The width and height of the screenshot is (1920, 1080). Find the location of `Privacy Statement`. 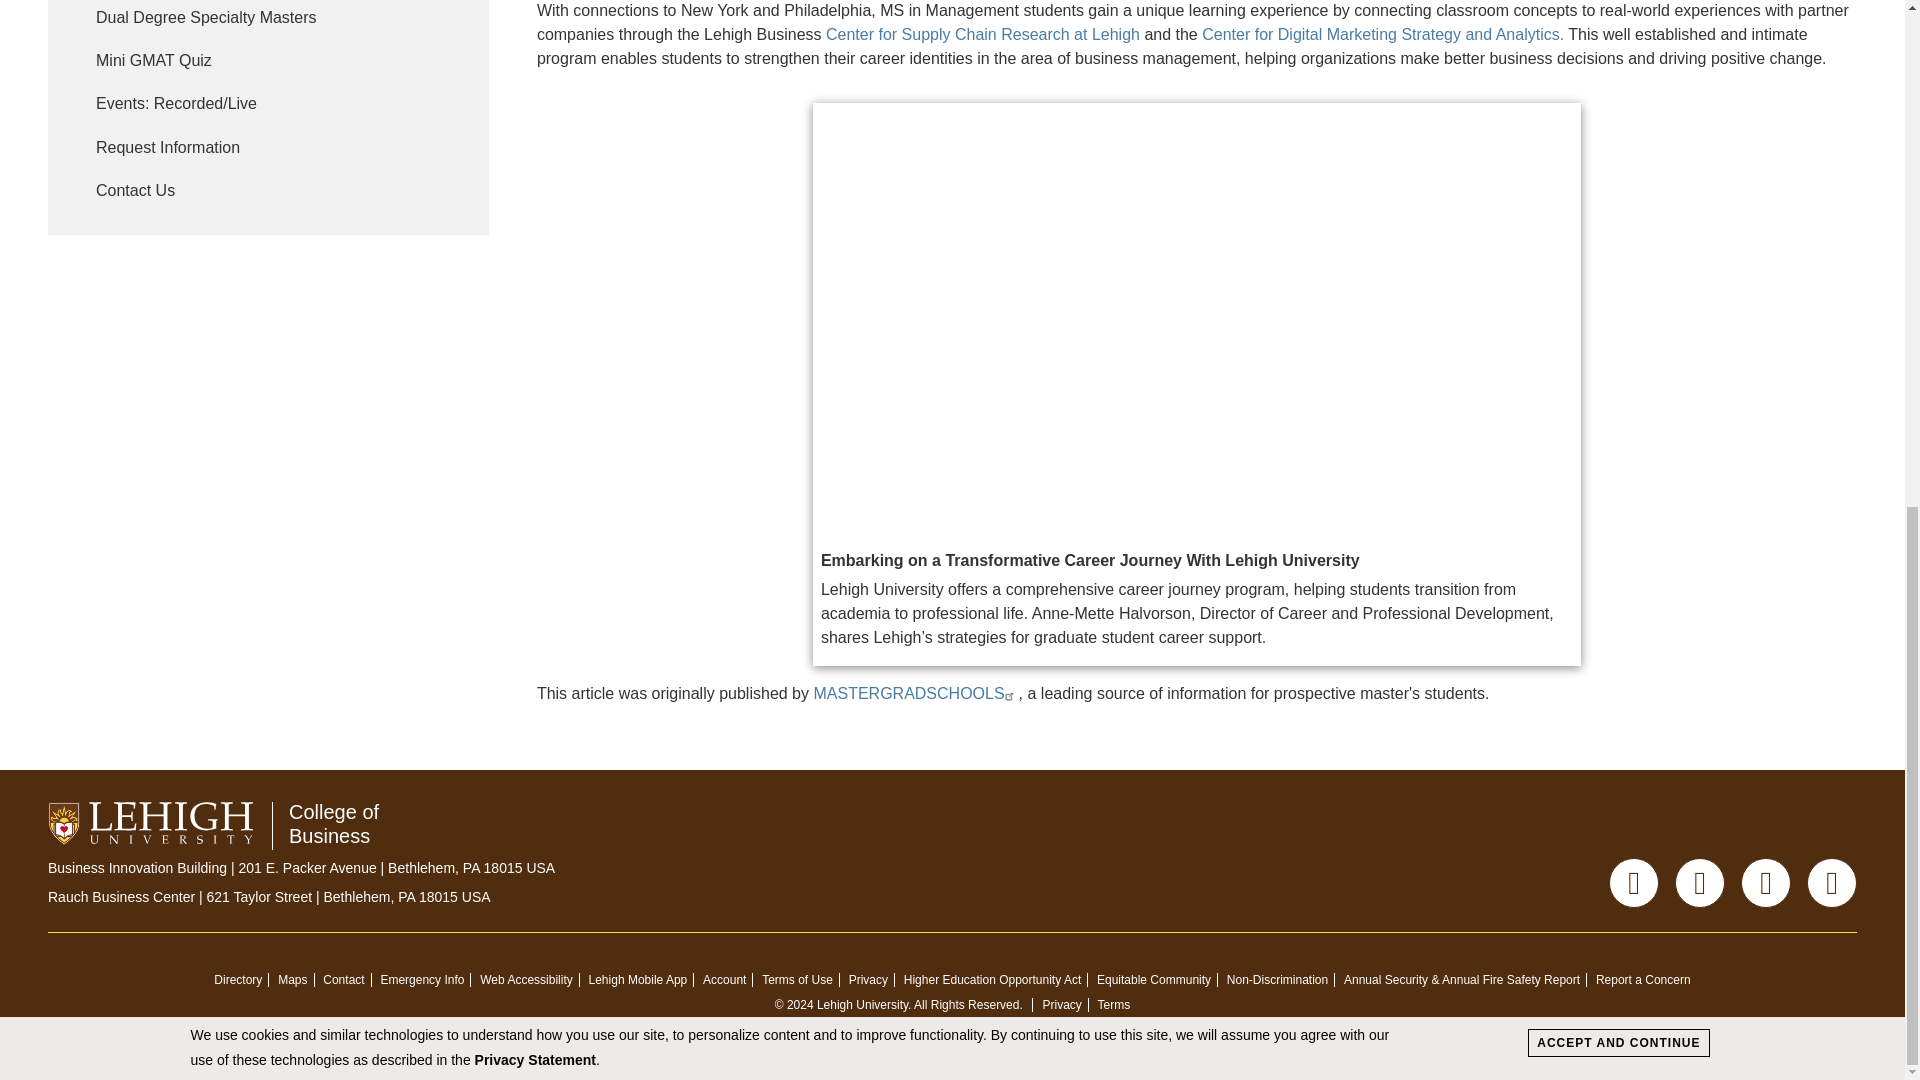

Privacy Statement is located at coordinates (534, 106).